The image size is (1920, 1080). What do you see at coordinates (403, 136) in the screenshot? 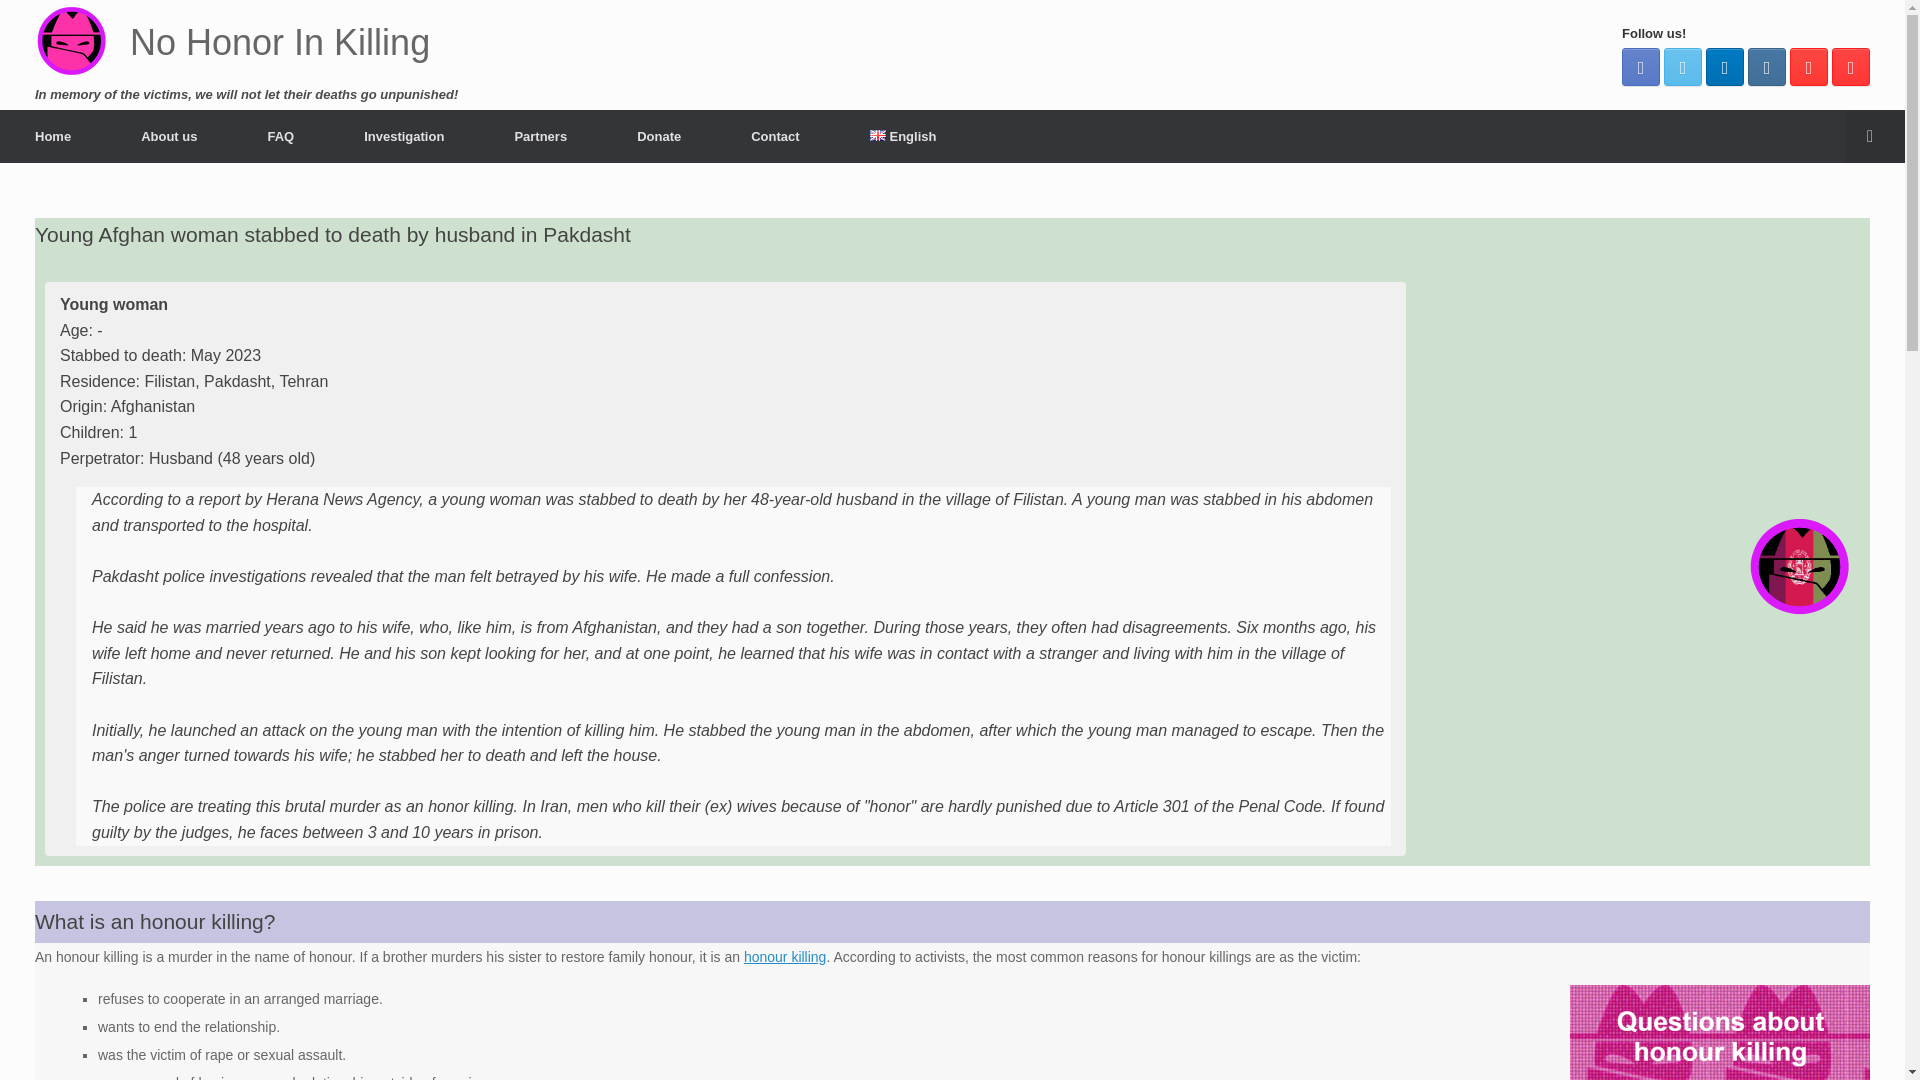
I see `Investigation` at bounding box center [403, 136].